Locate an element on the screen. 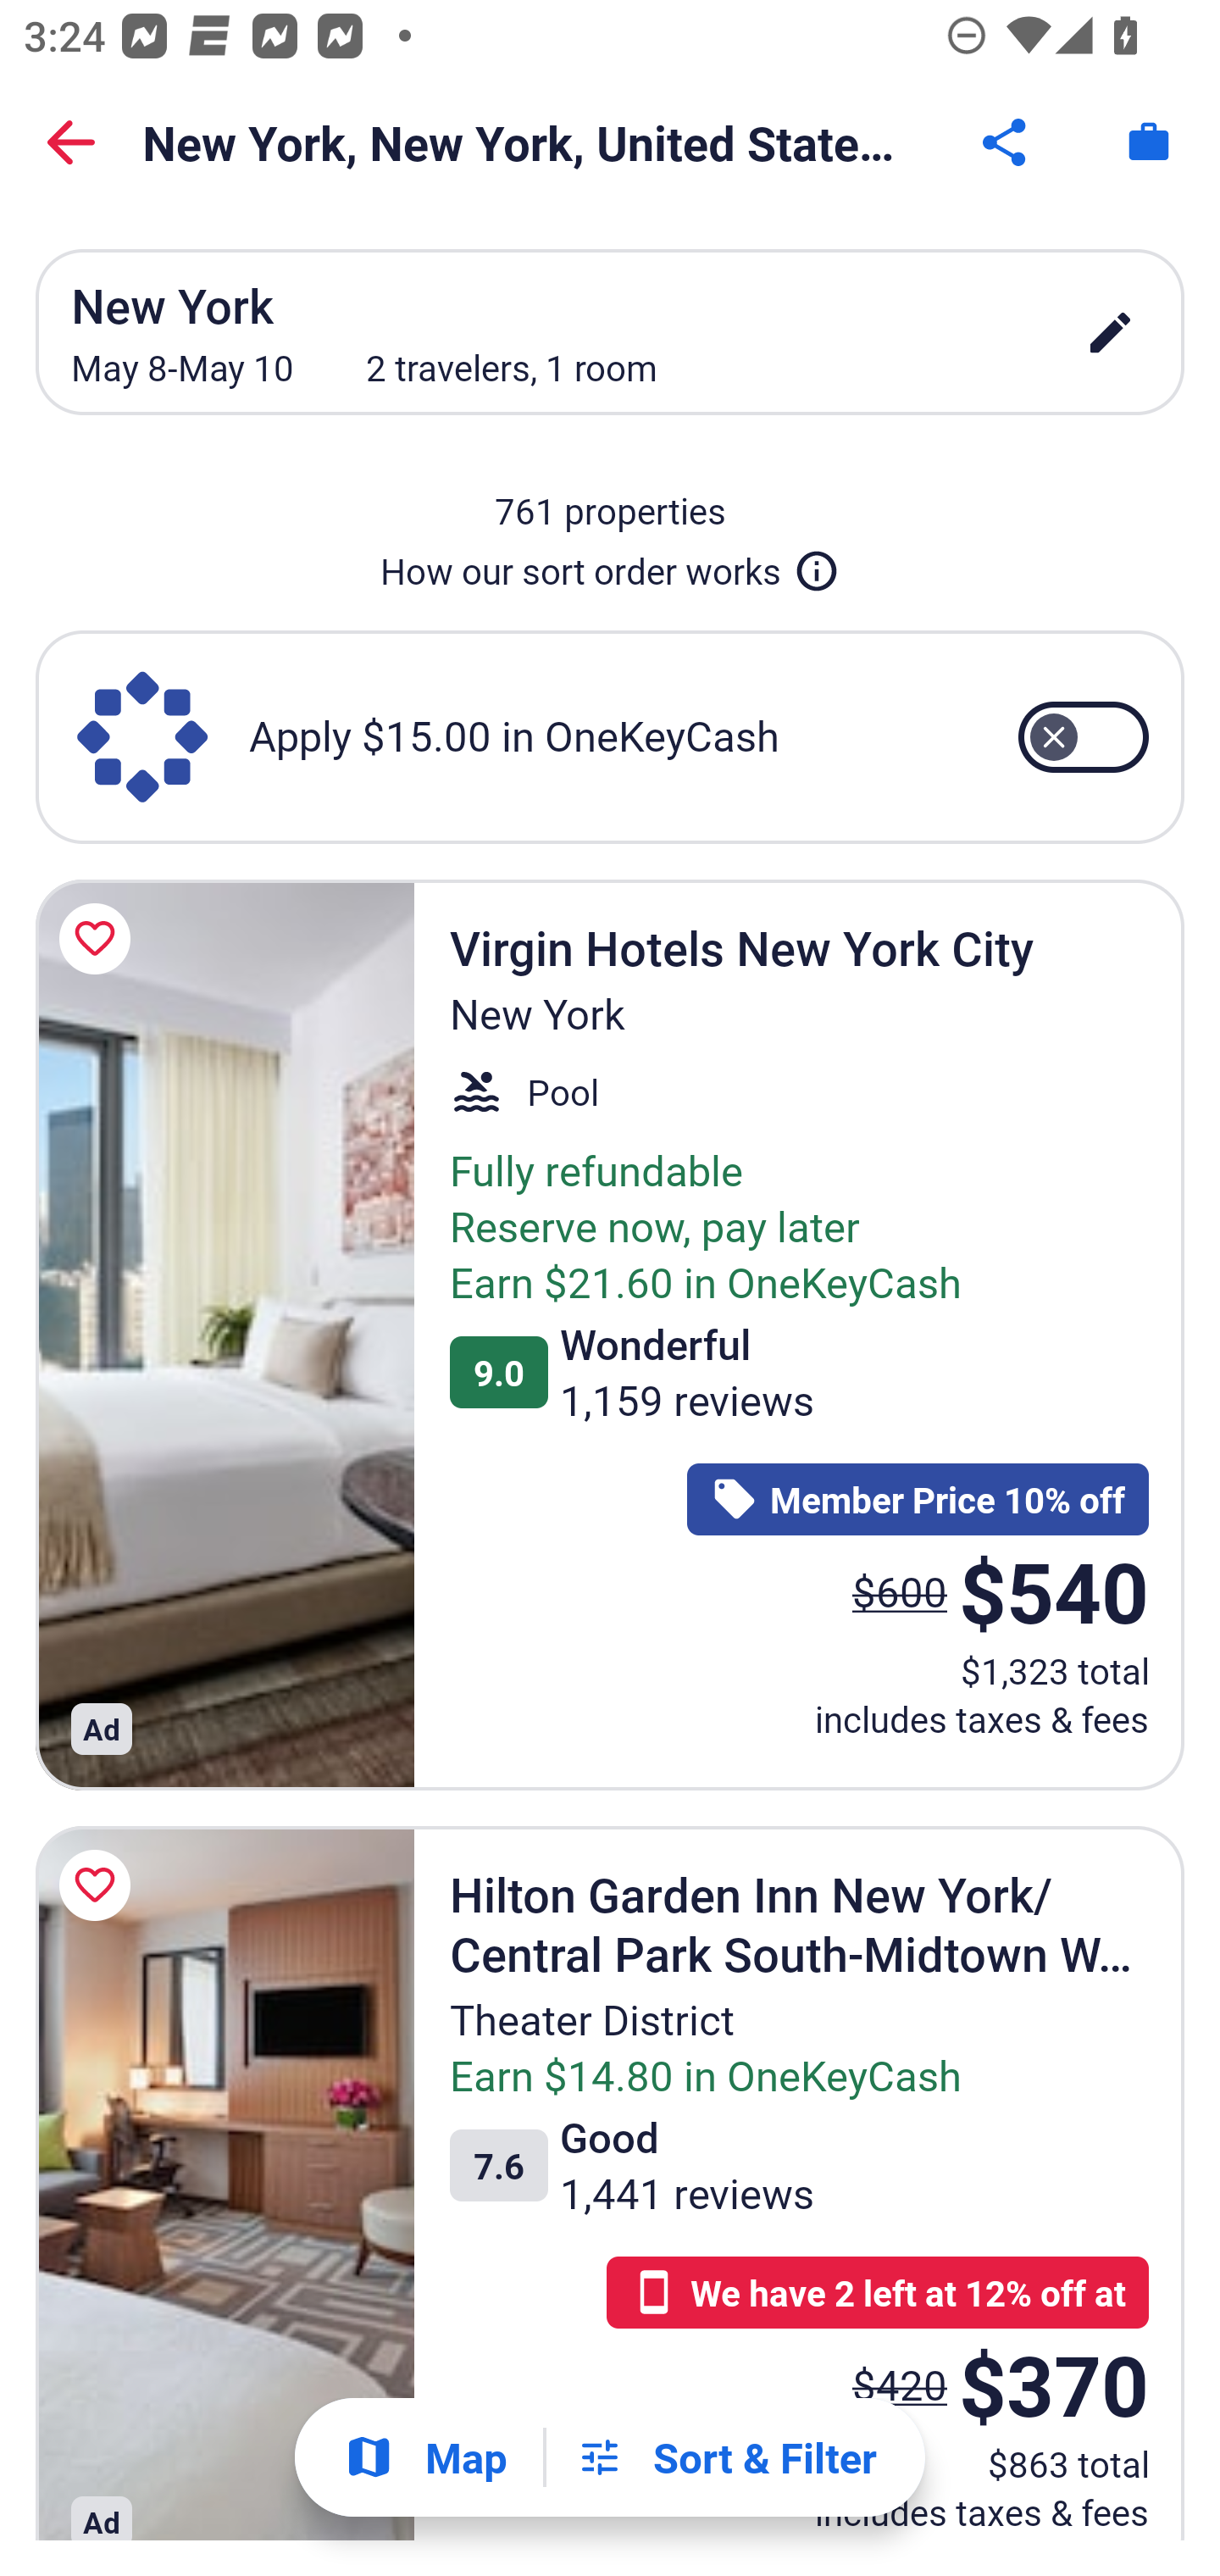  How our sort order works is located at coordinates (610, 564).